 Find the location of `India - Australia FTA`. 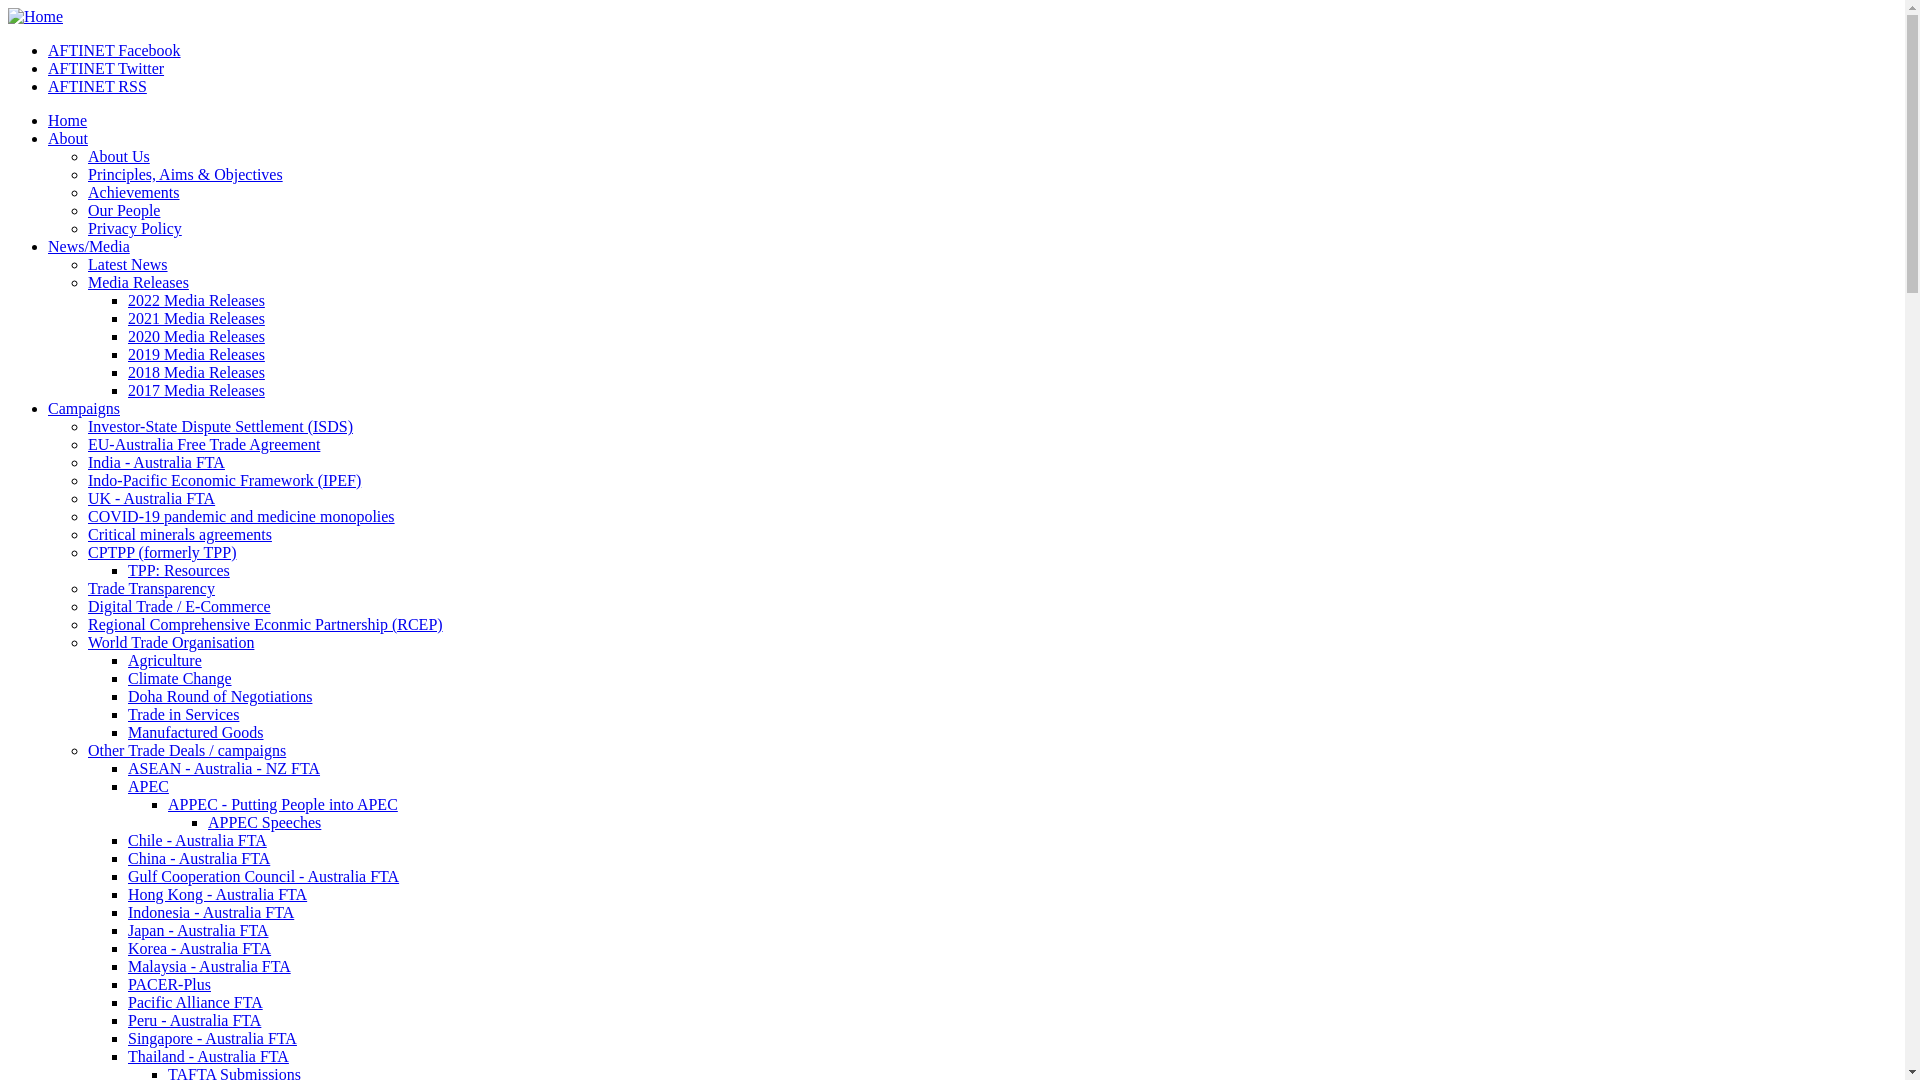

India - Australia FTA is located at coordinates (156, 462).